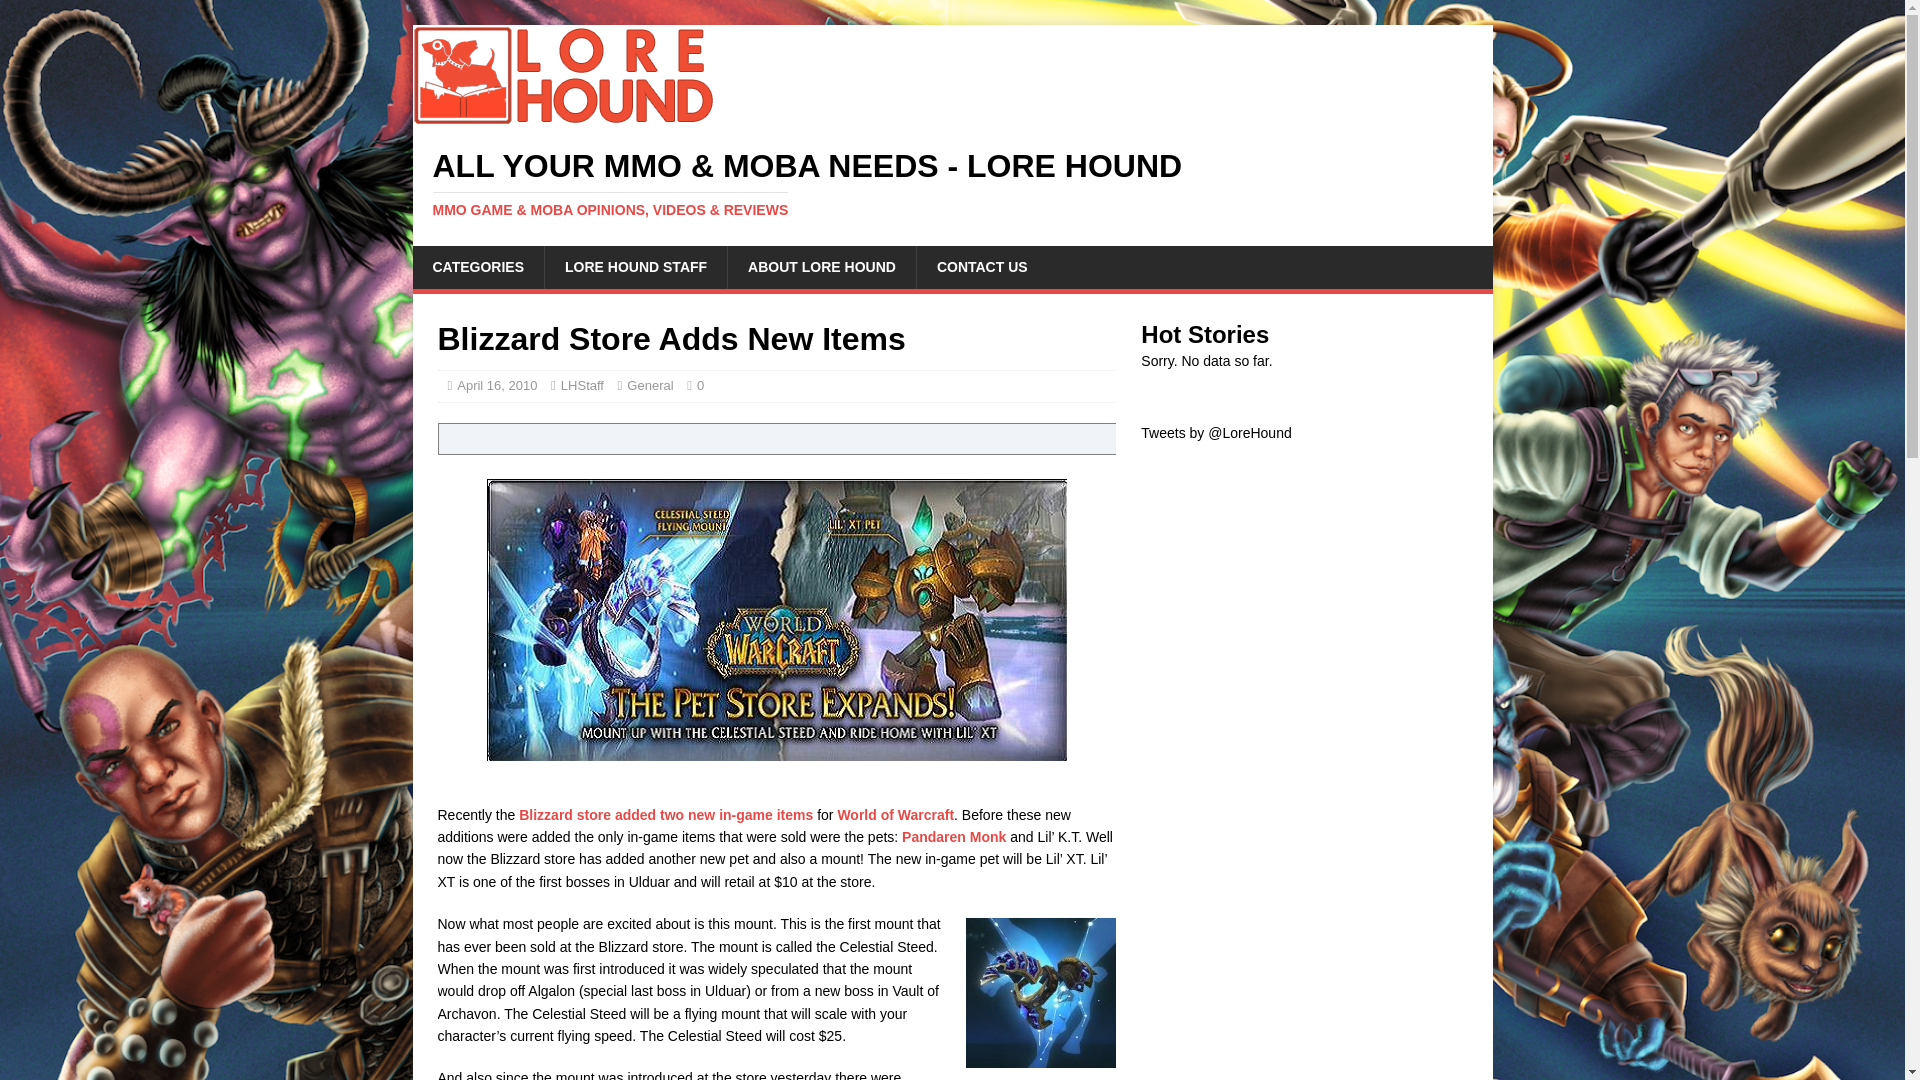 Image resolution: width=1920 pixels, height=1080 pixels. What do you see at coordinates (478, 267) in the screenshot?
I see `CATEGORIES` at bounding box center [478, 267].